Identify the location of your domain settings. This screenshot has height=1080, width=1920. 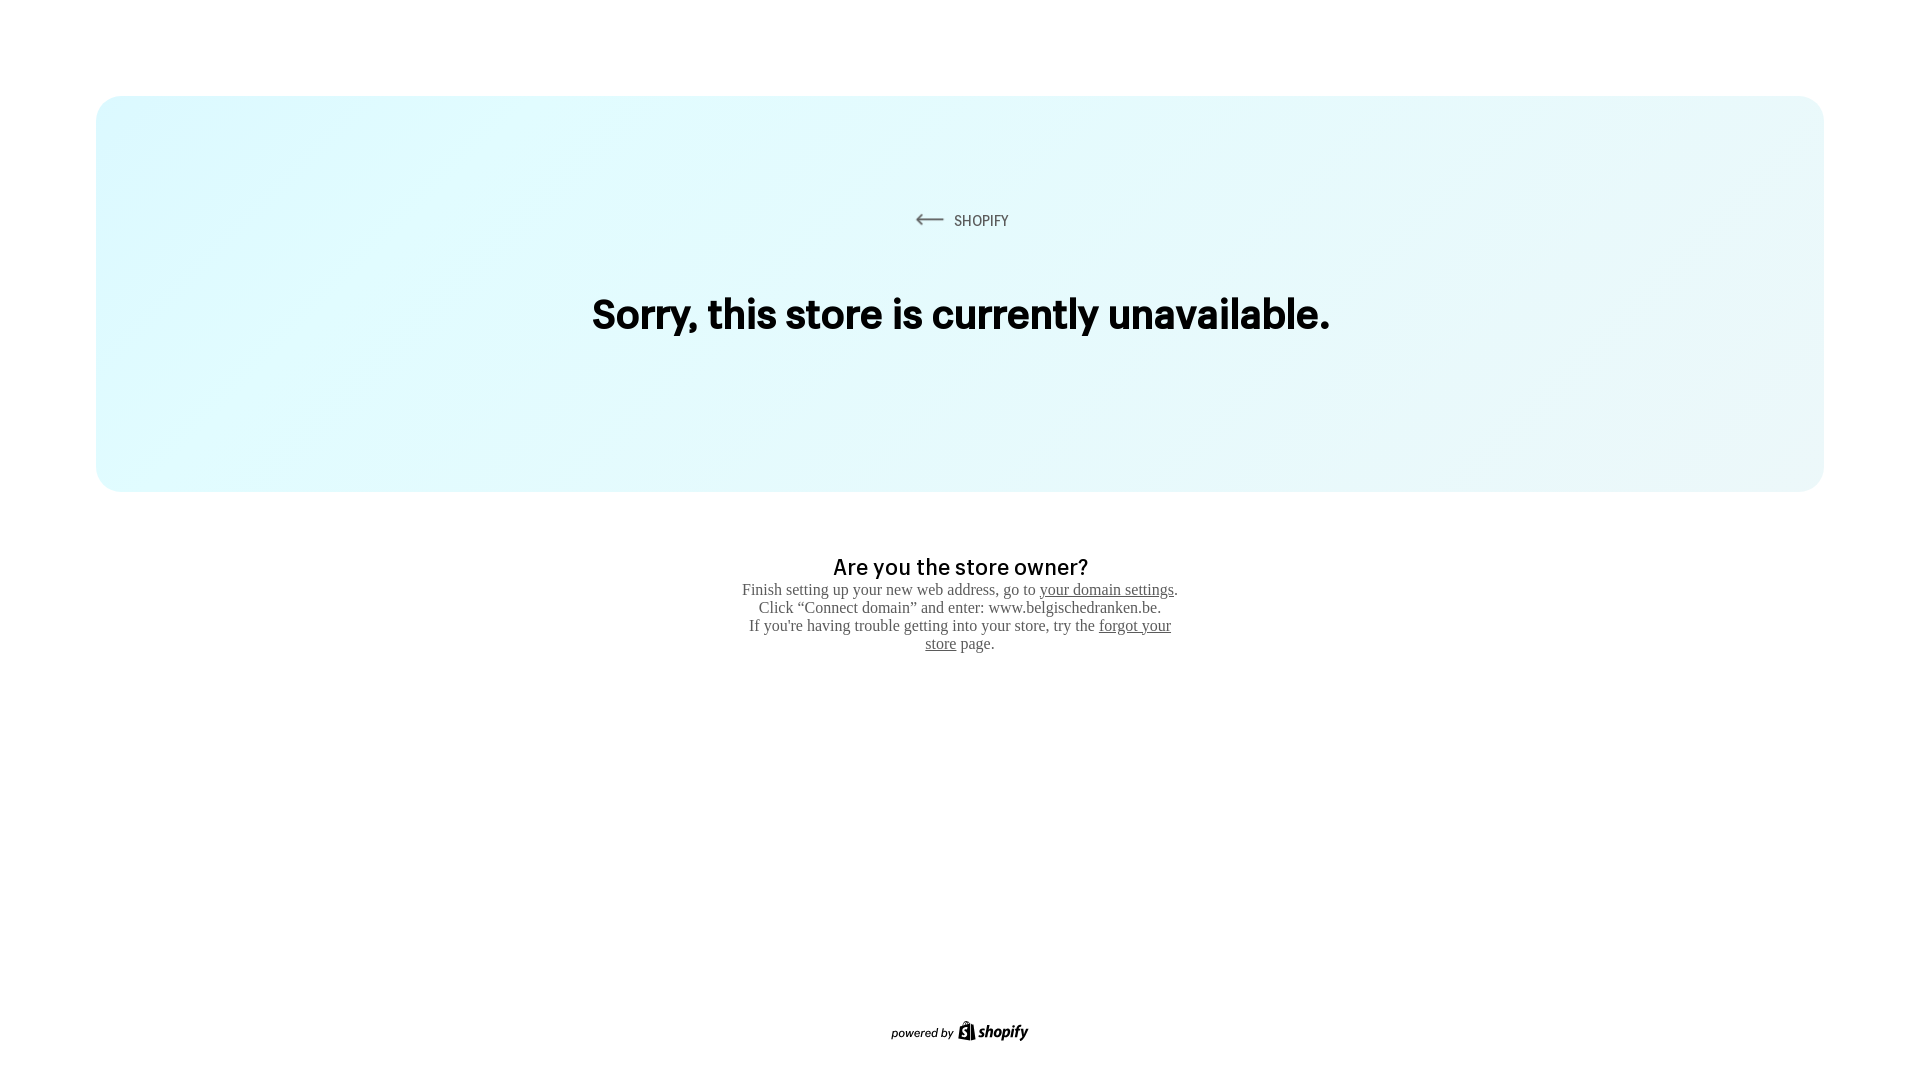
(1107, 590).